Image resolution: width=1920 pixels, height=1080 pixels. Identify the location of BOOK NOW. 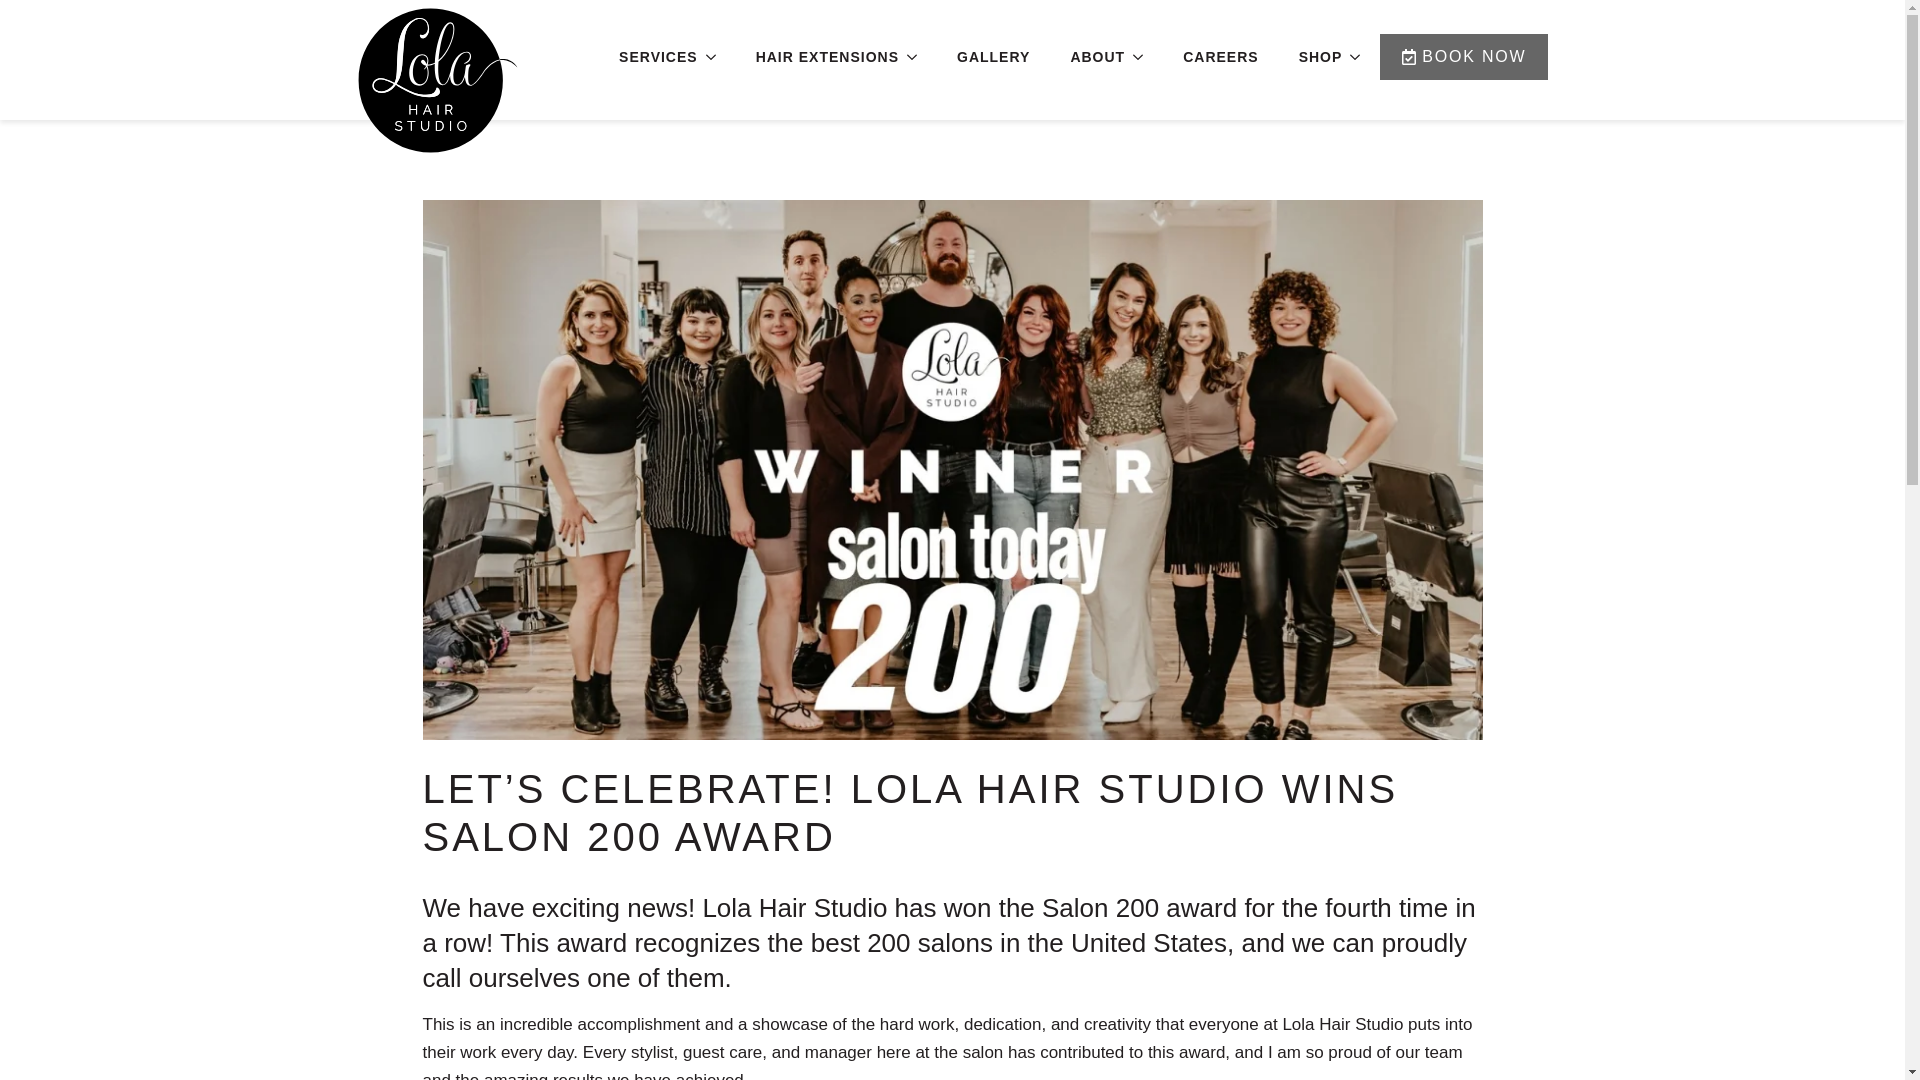
(1464, 56).